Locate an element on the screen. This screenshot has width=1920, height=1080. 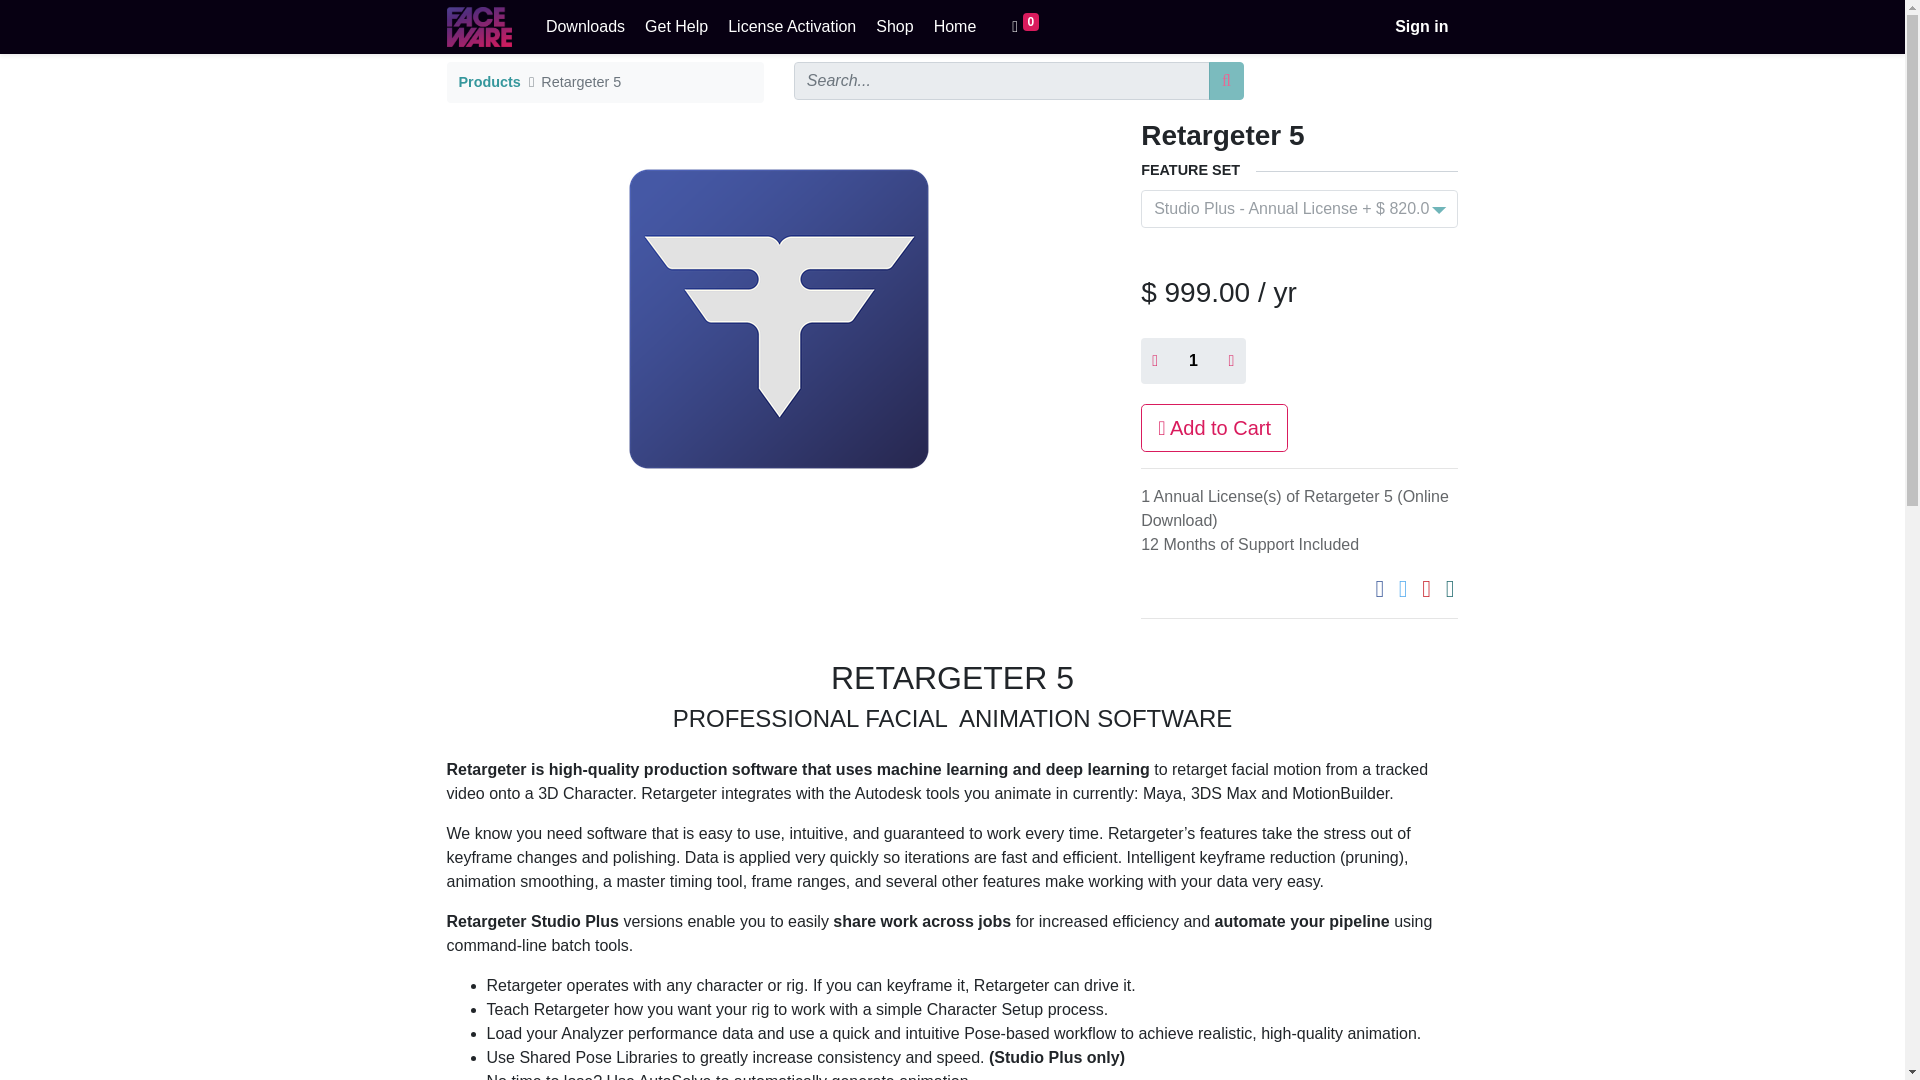
Get Help is located at coordinates (676, 27).